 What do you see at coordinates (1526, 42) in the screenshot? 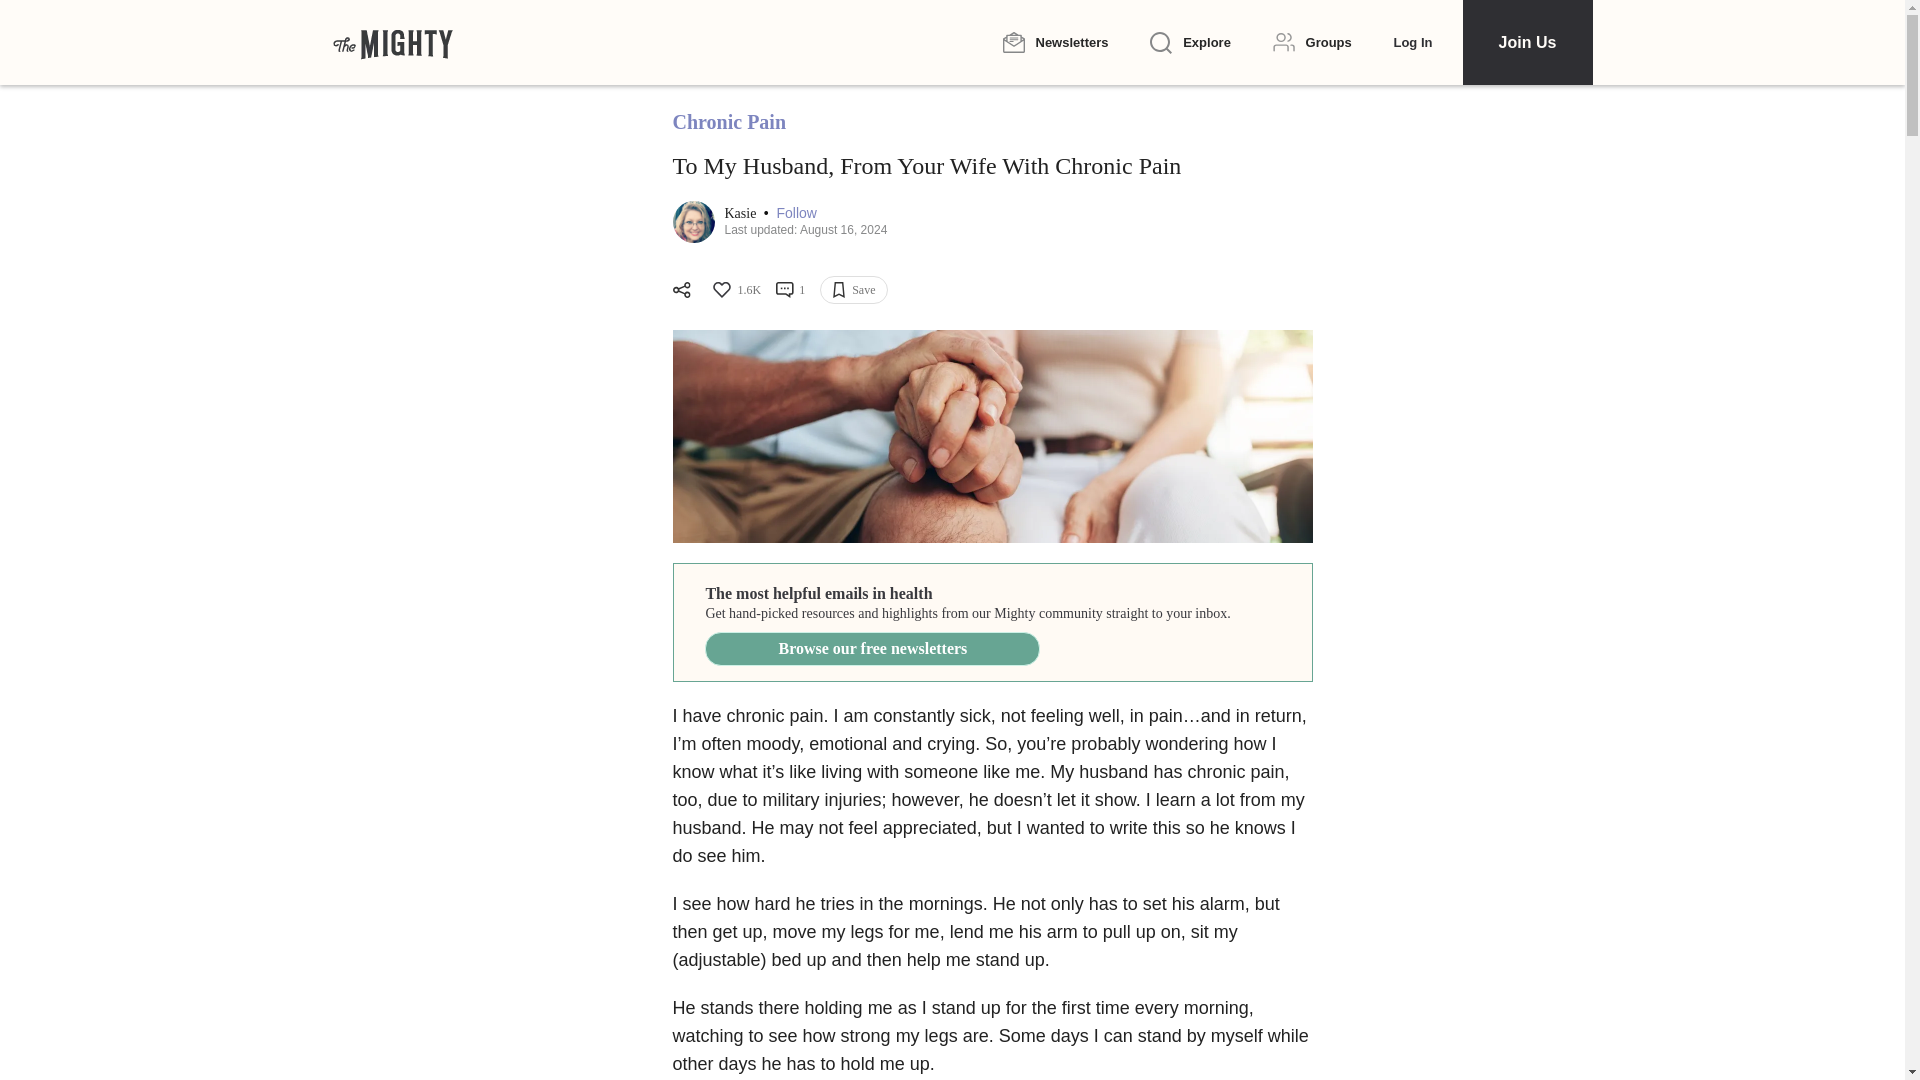
I see `Join Us` at bounding box center [1526, 42].